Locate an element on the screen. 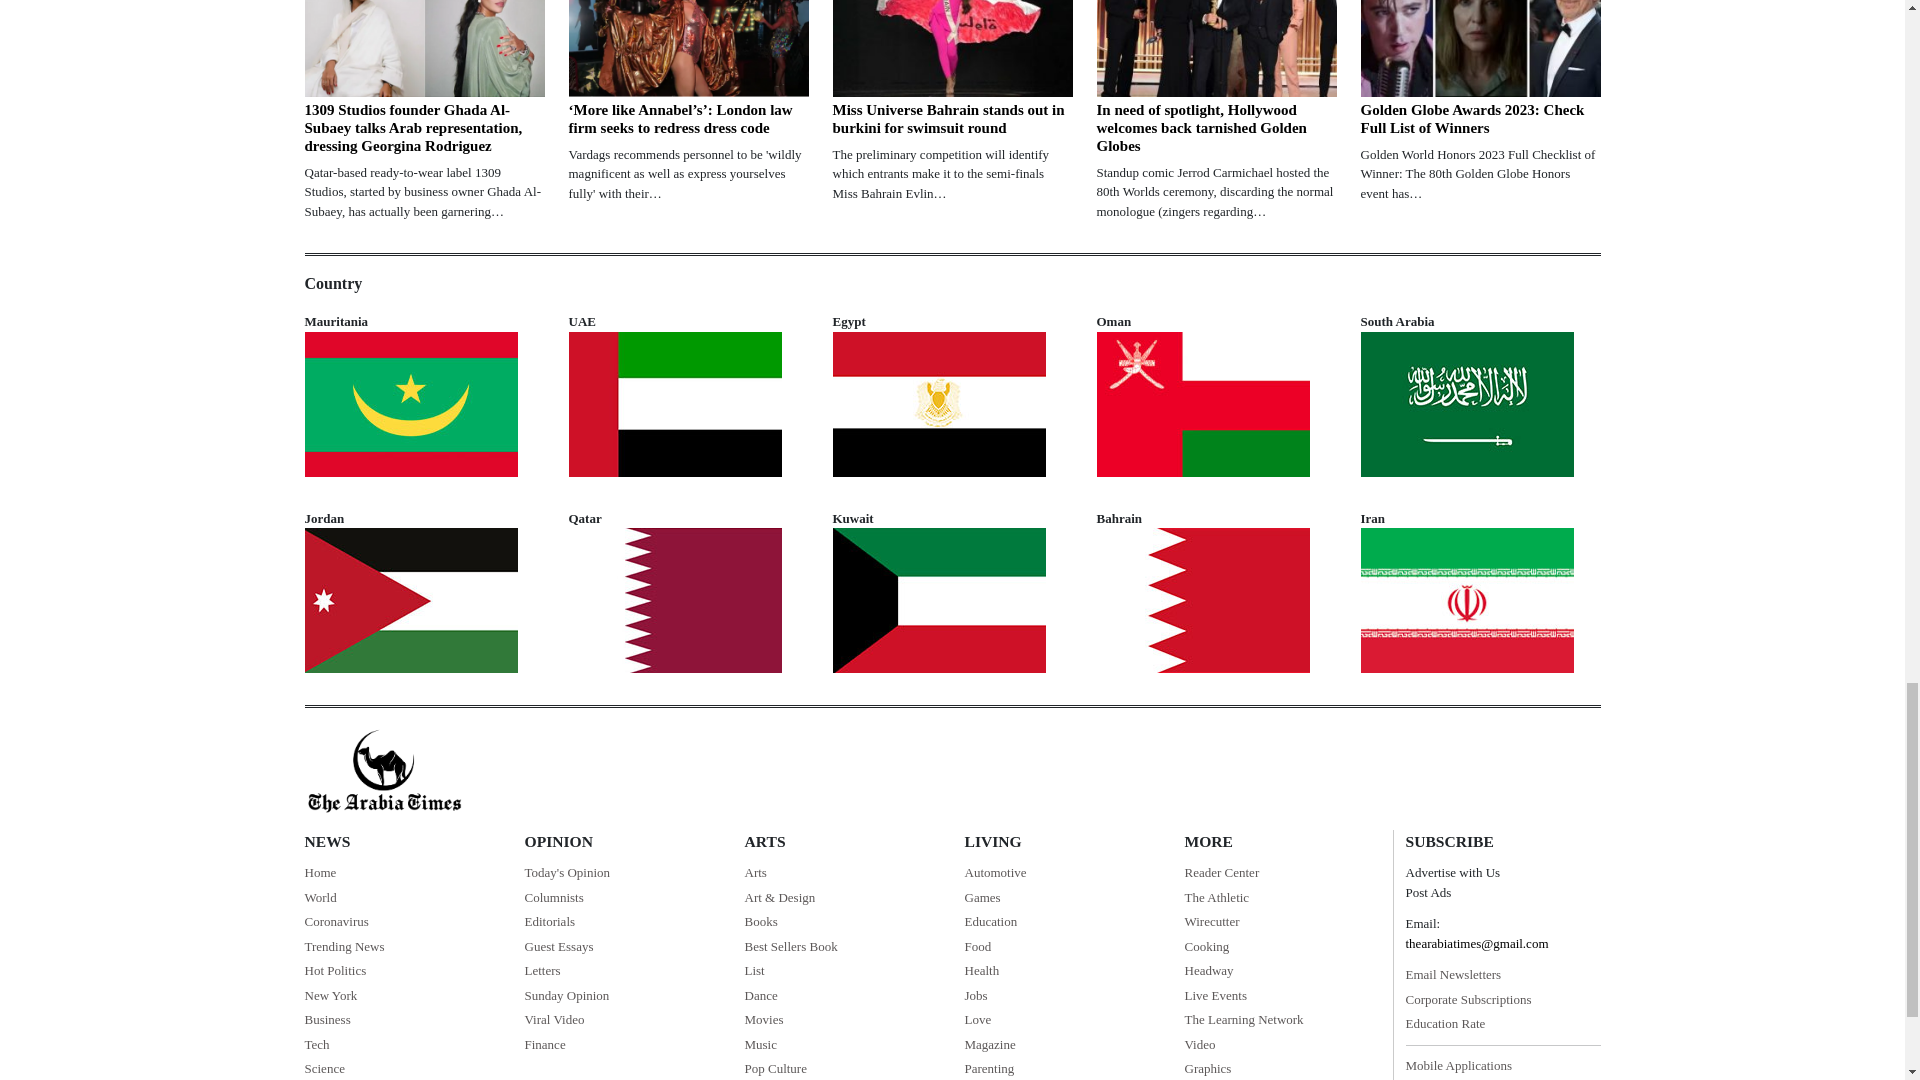 Image resolution: width=1920 pixels, height=1080 pixels. Golden Globe Awards 2023: Check Full List of Winners is located at coordinates (1479, 48).